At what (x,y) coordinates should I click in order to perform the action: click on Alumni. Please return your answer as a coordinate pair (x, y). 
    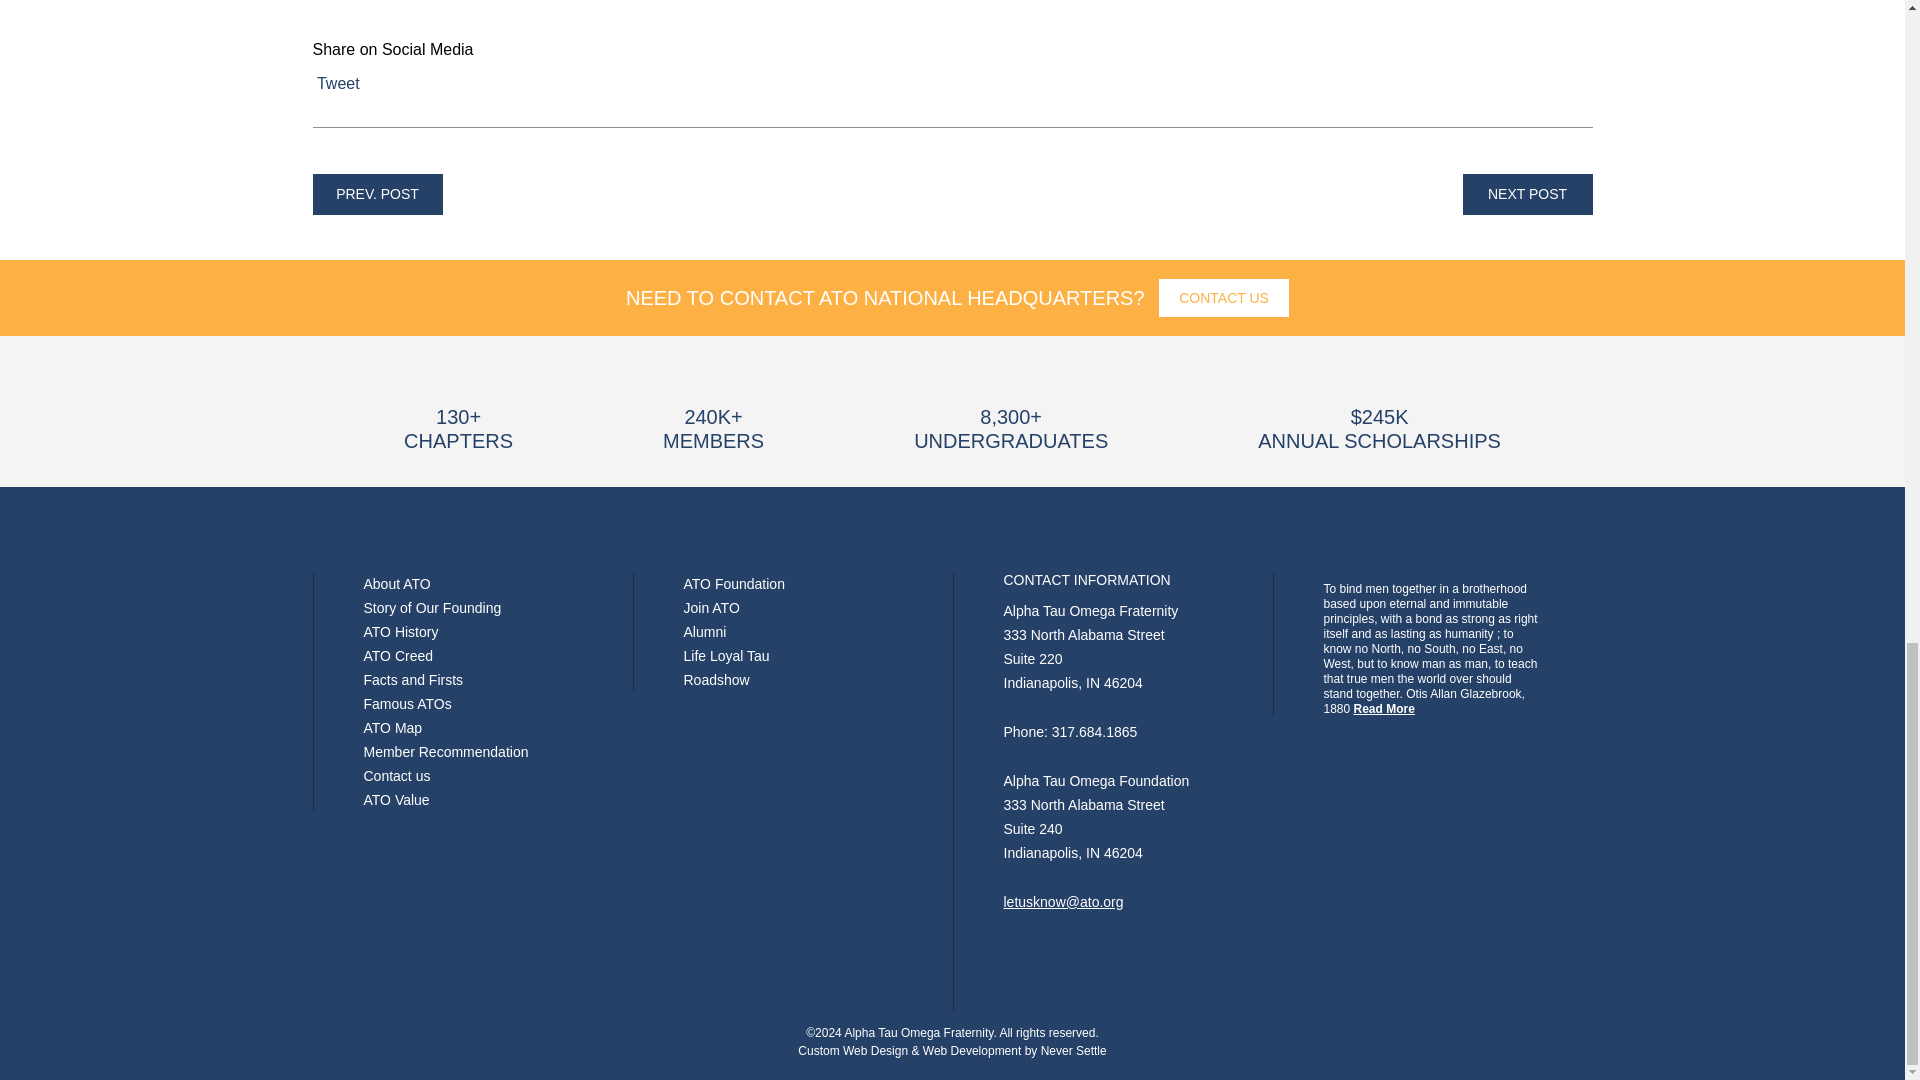
    Looking at the image, I should click on (705, 632).